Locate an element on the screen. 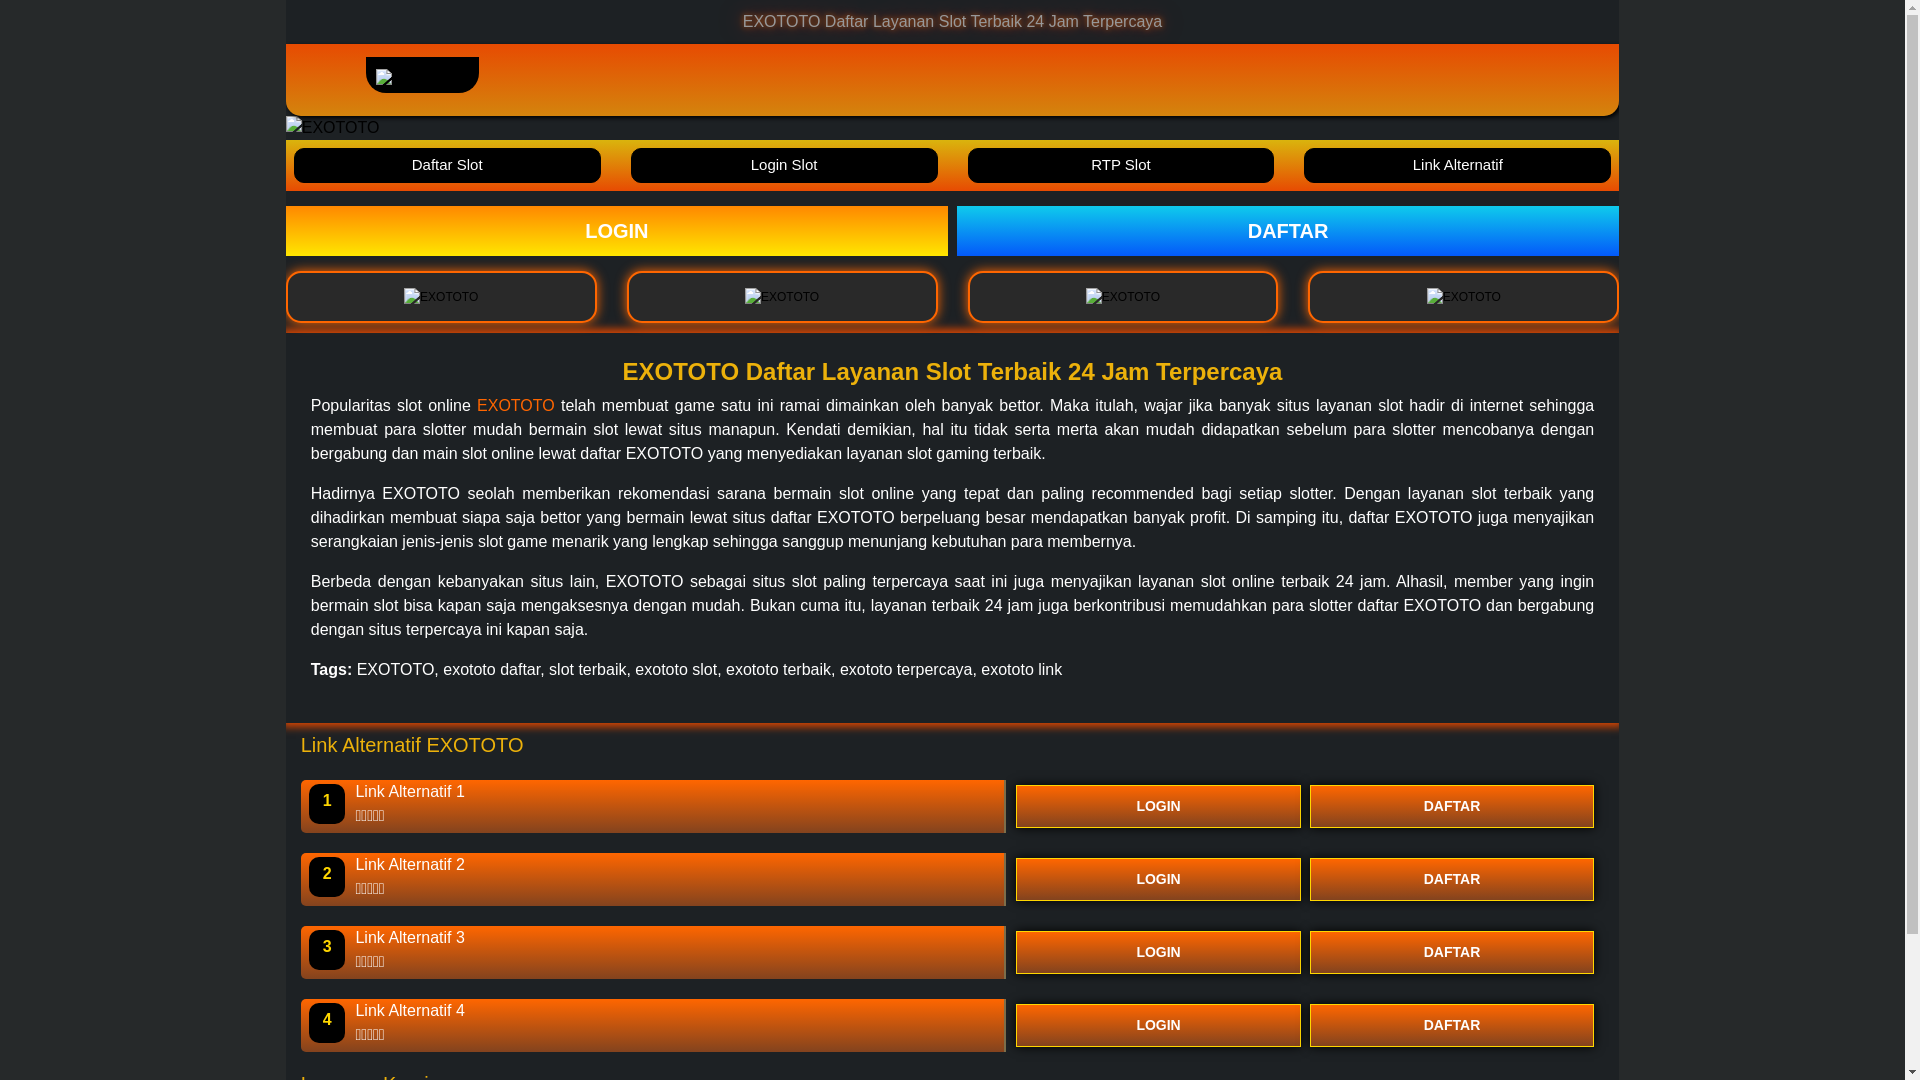 This screenshot has width=1920, height=1080. LOGIN is located at coordinates (617, 230).